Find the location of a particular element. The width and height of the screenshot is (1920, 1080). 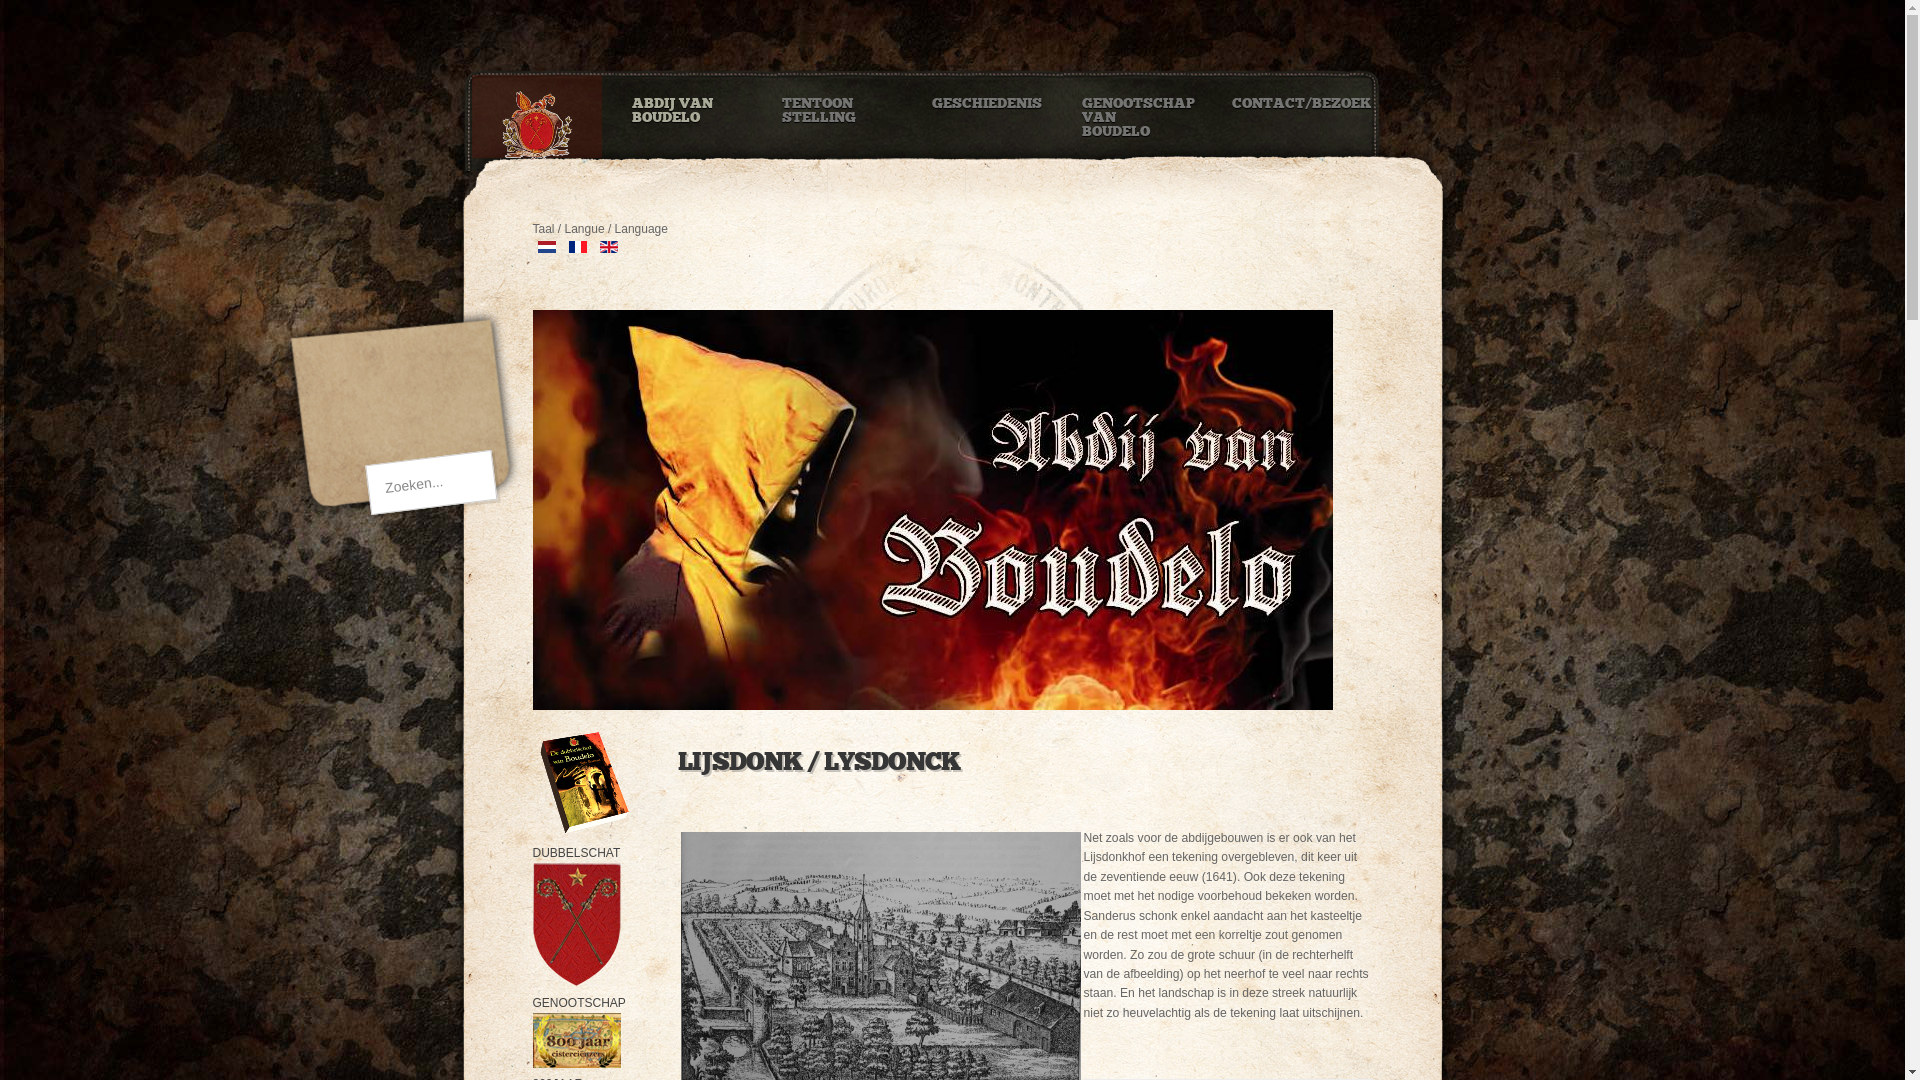

GENOOTSCHAP is located at coordinates (578, 993).